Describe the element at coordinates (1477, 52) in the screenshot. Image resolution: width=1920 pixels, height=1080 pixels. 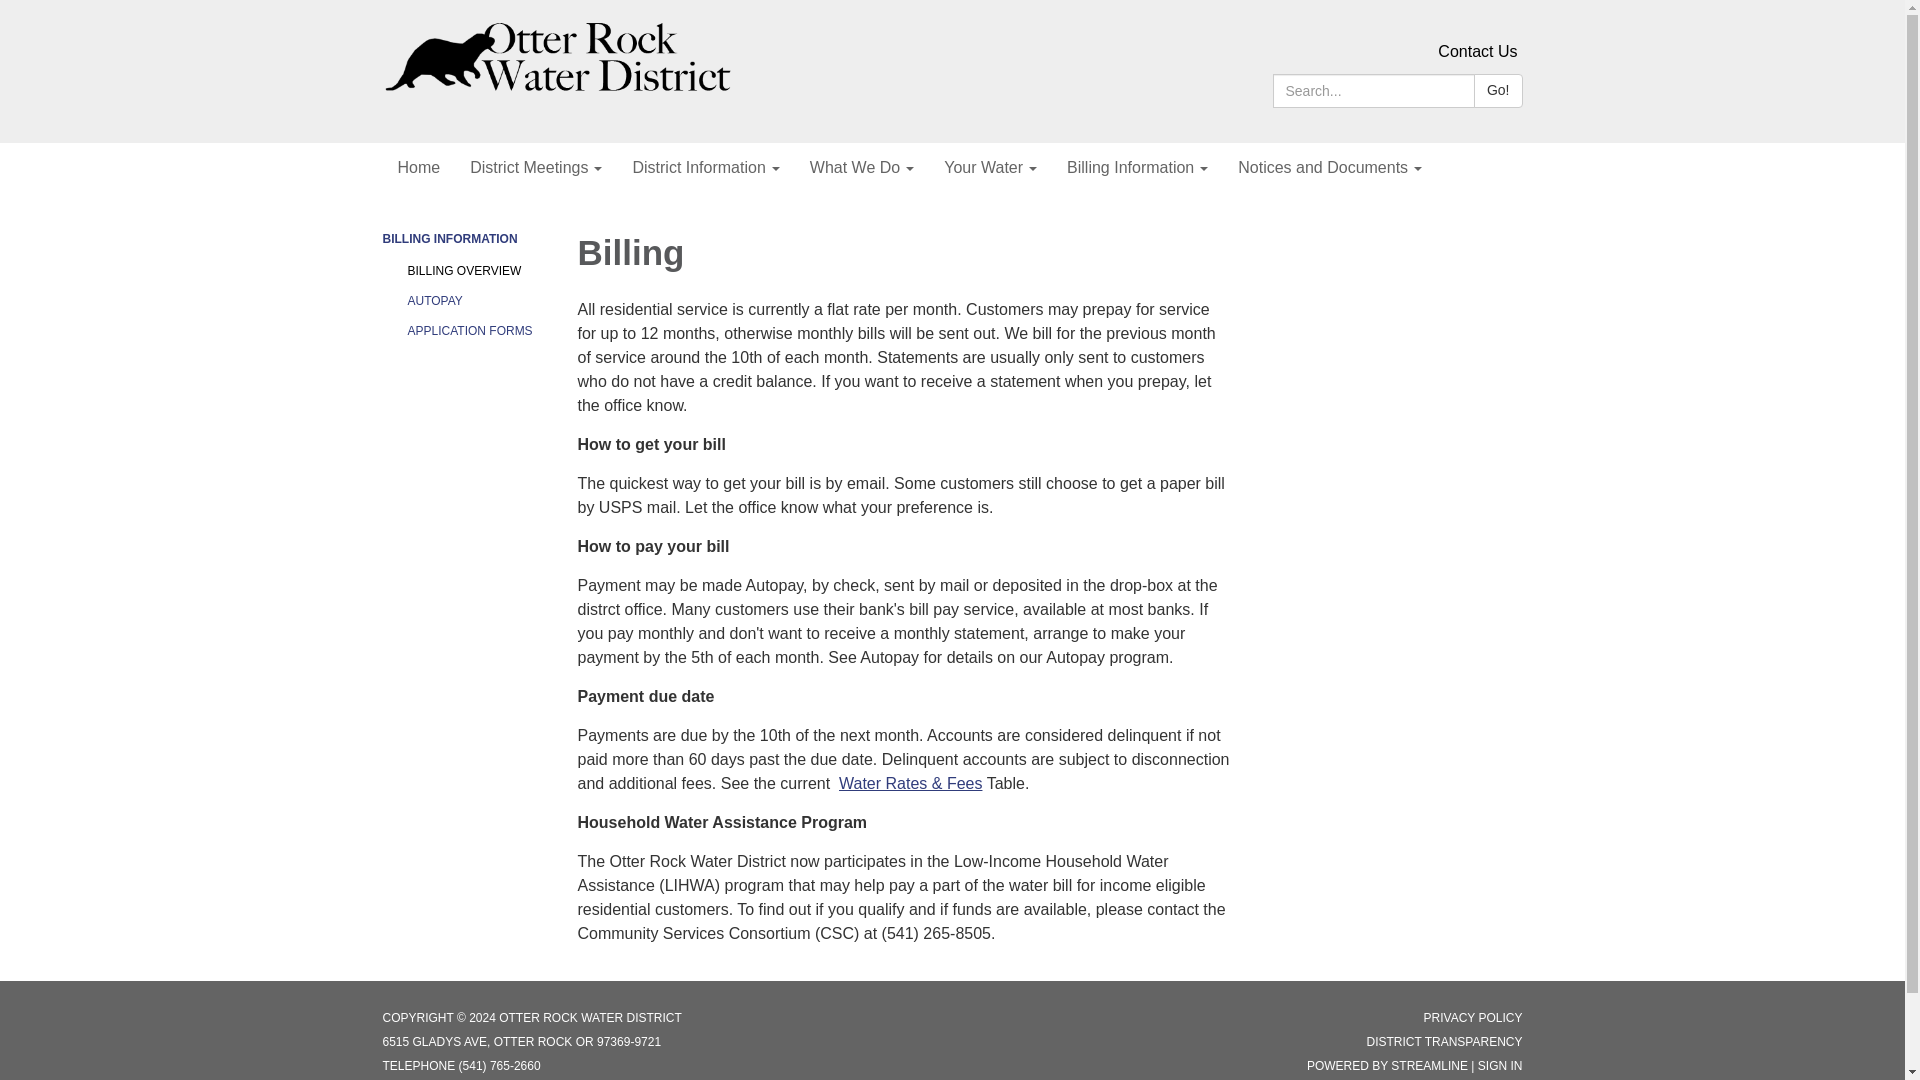
I see `Contact Us` at that location.